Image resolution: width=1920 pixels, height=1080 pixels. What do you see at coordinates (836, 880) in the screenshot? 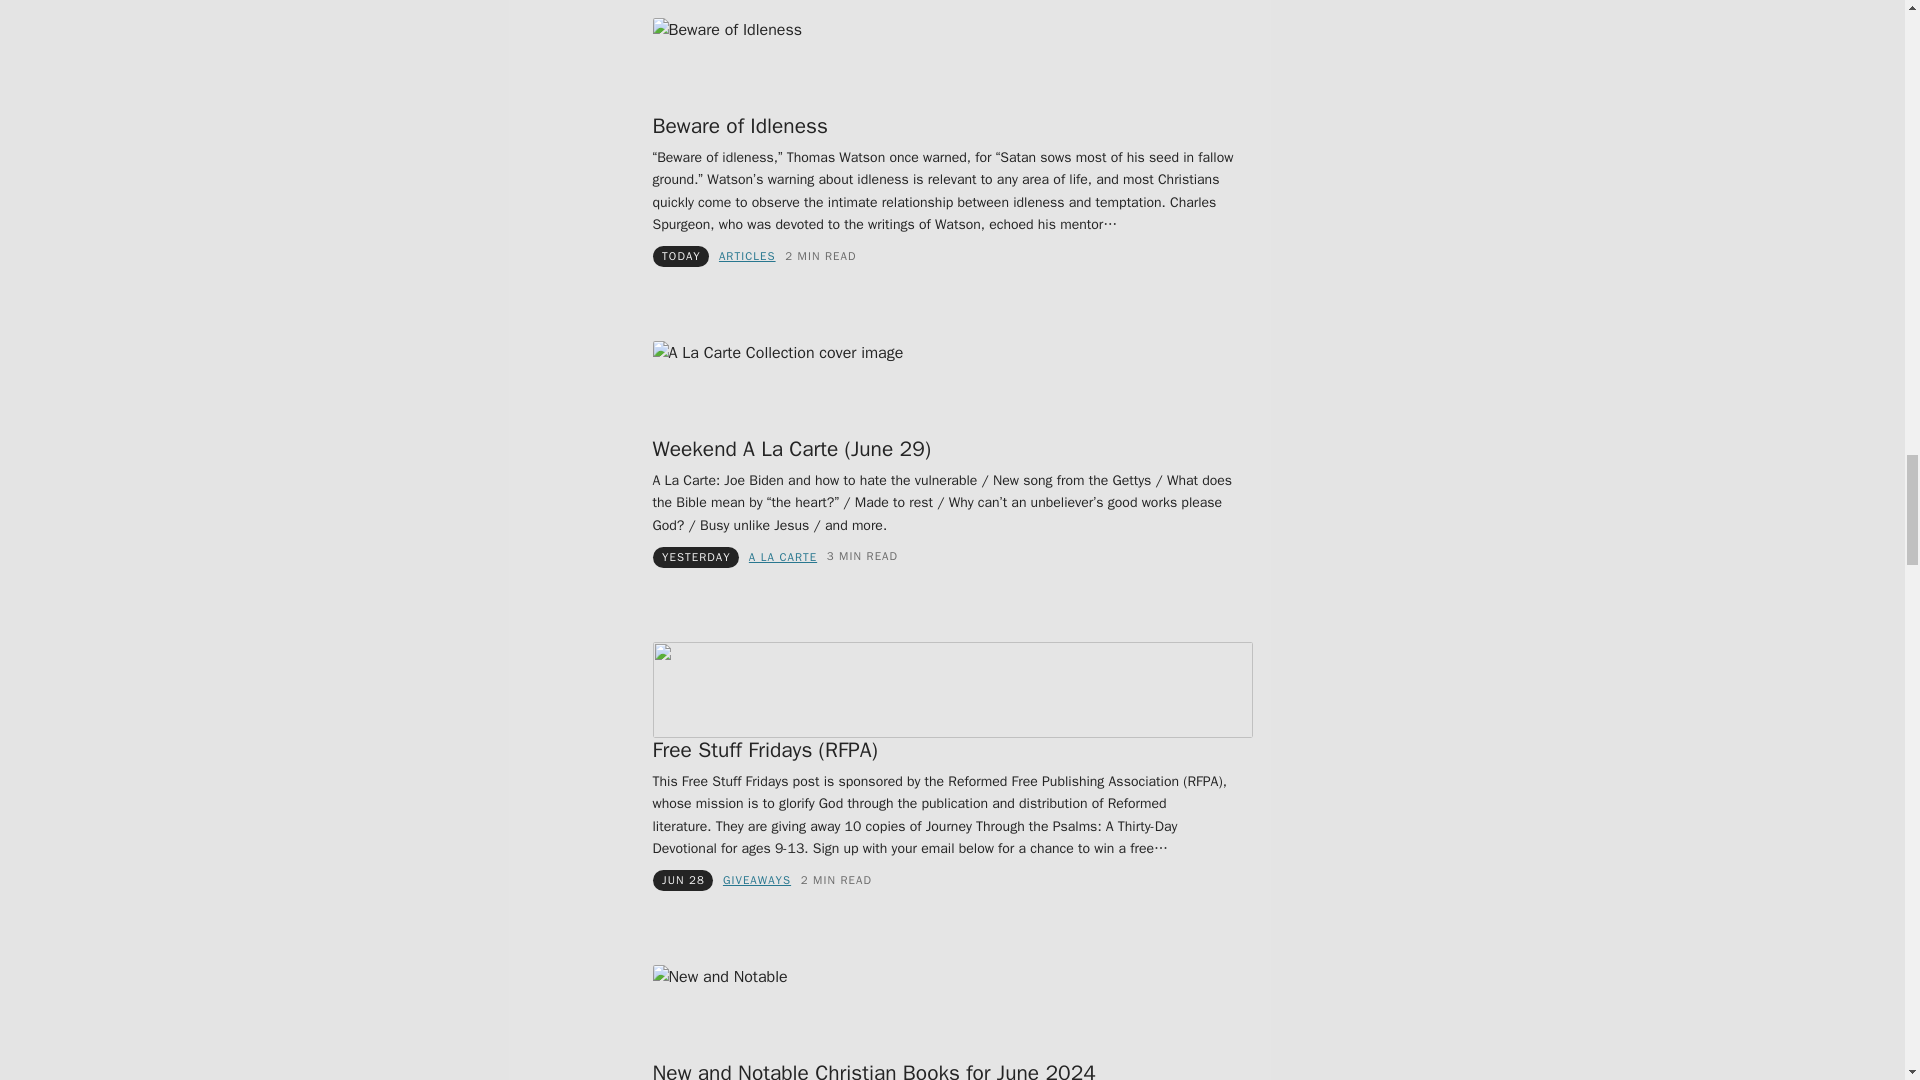
I see `251 words` at bounding box center [836, 880].